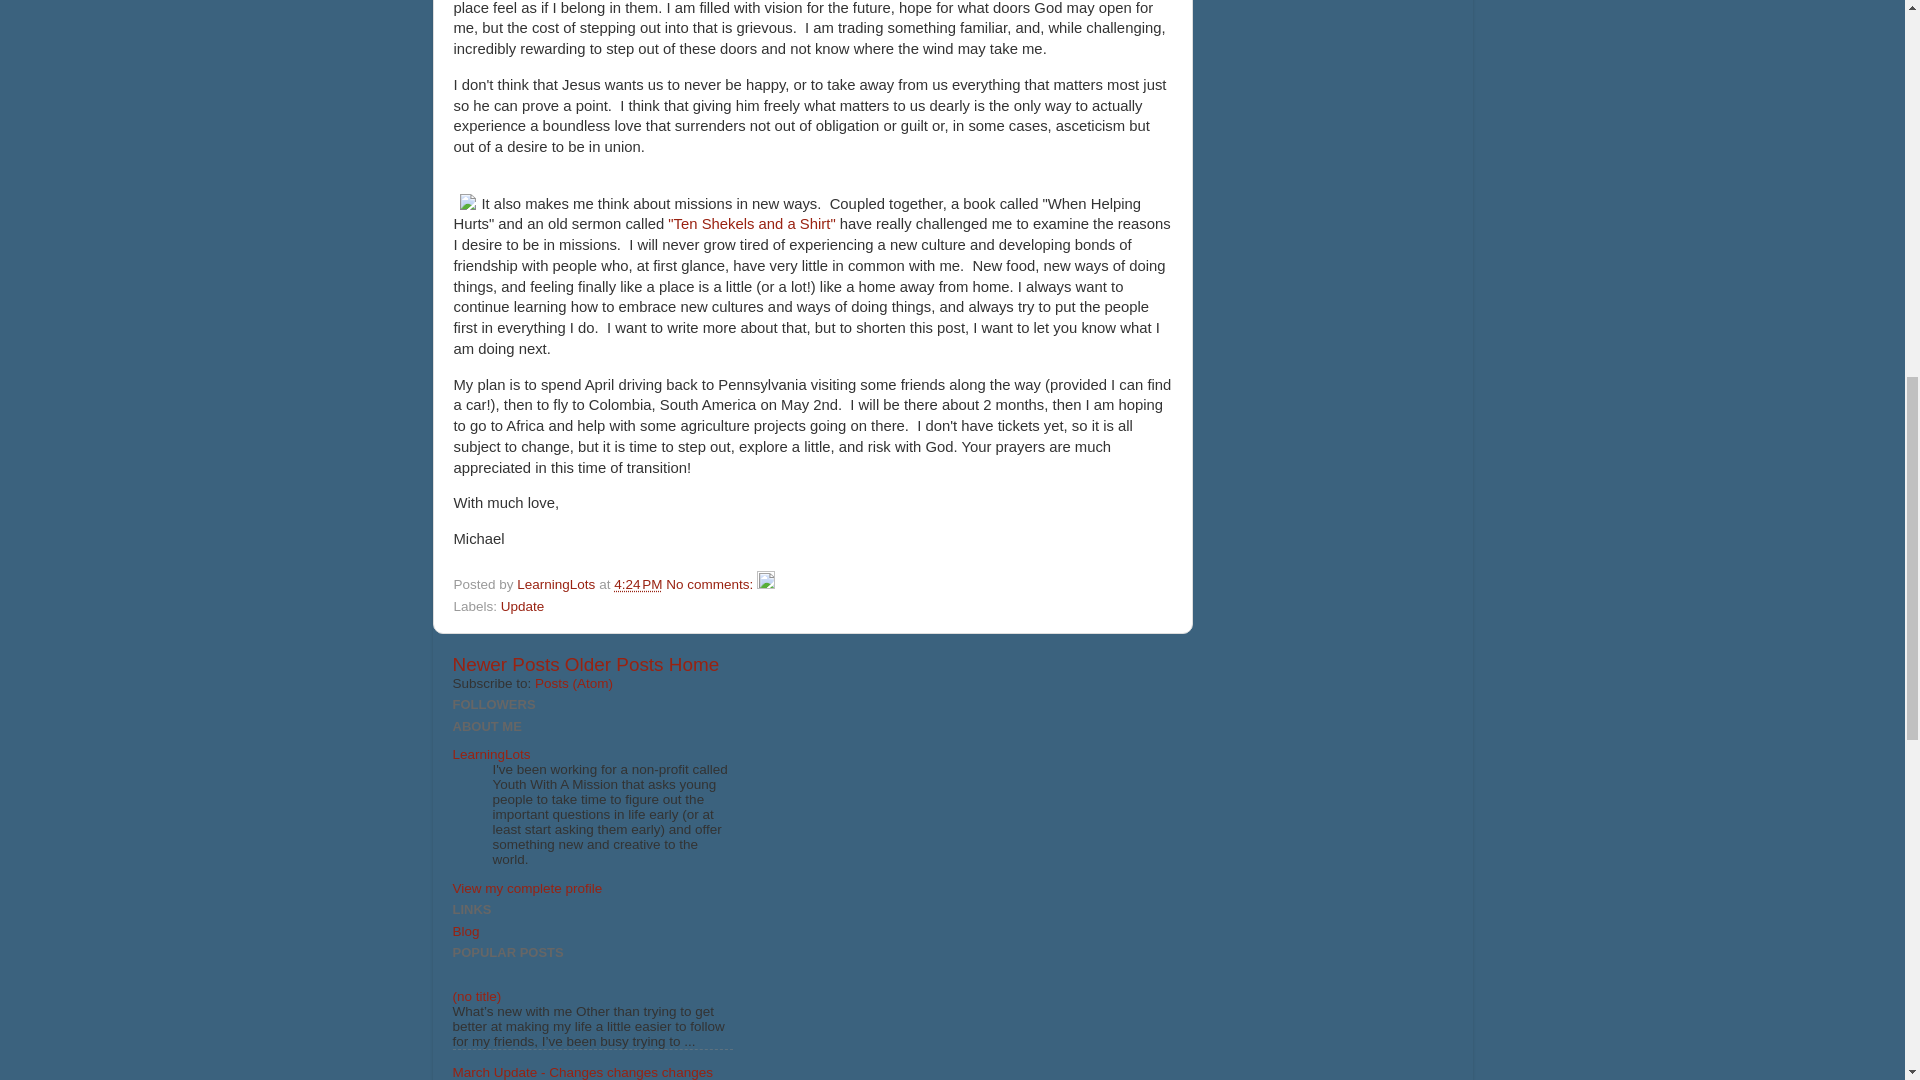  Describe the element at coordinates (614, 664) in the screenshot. I see `Older Posts` at that location.